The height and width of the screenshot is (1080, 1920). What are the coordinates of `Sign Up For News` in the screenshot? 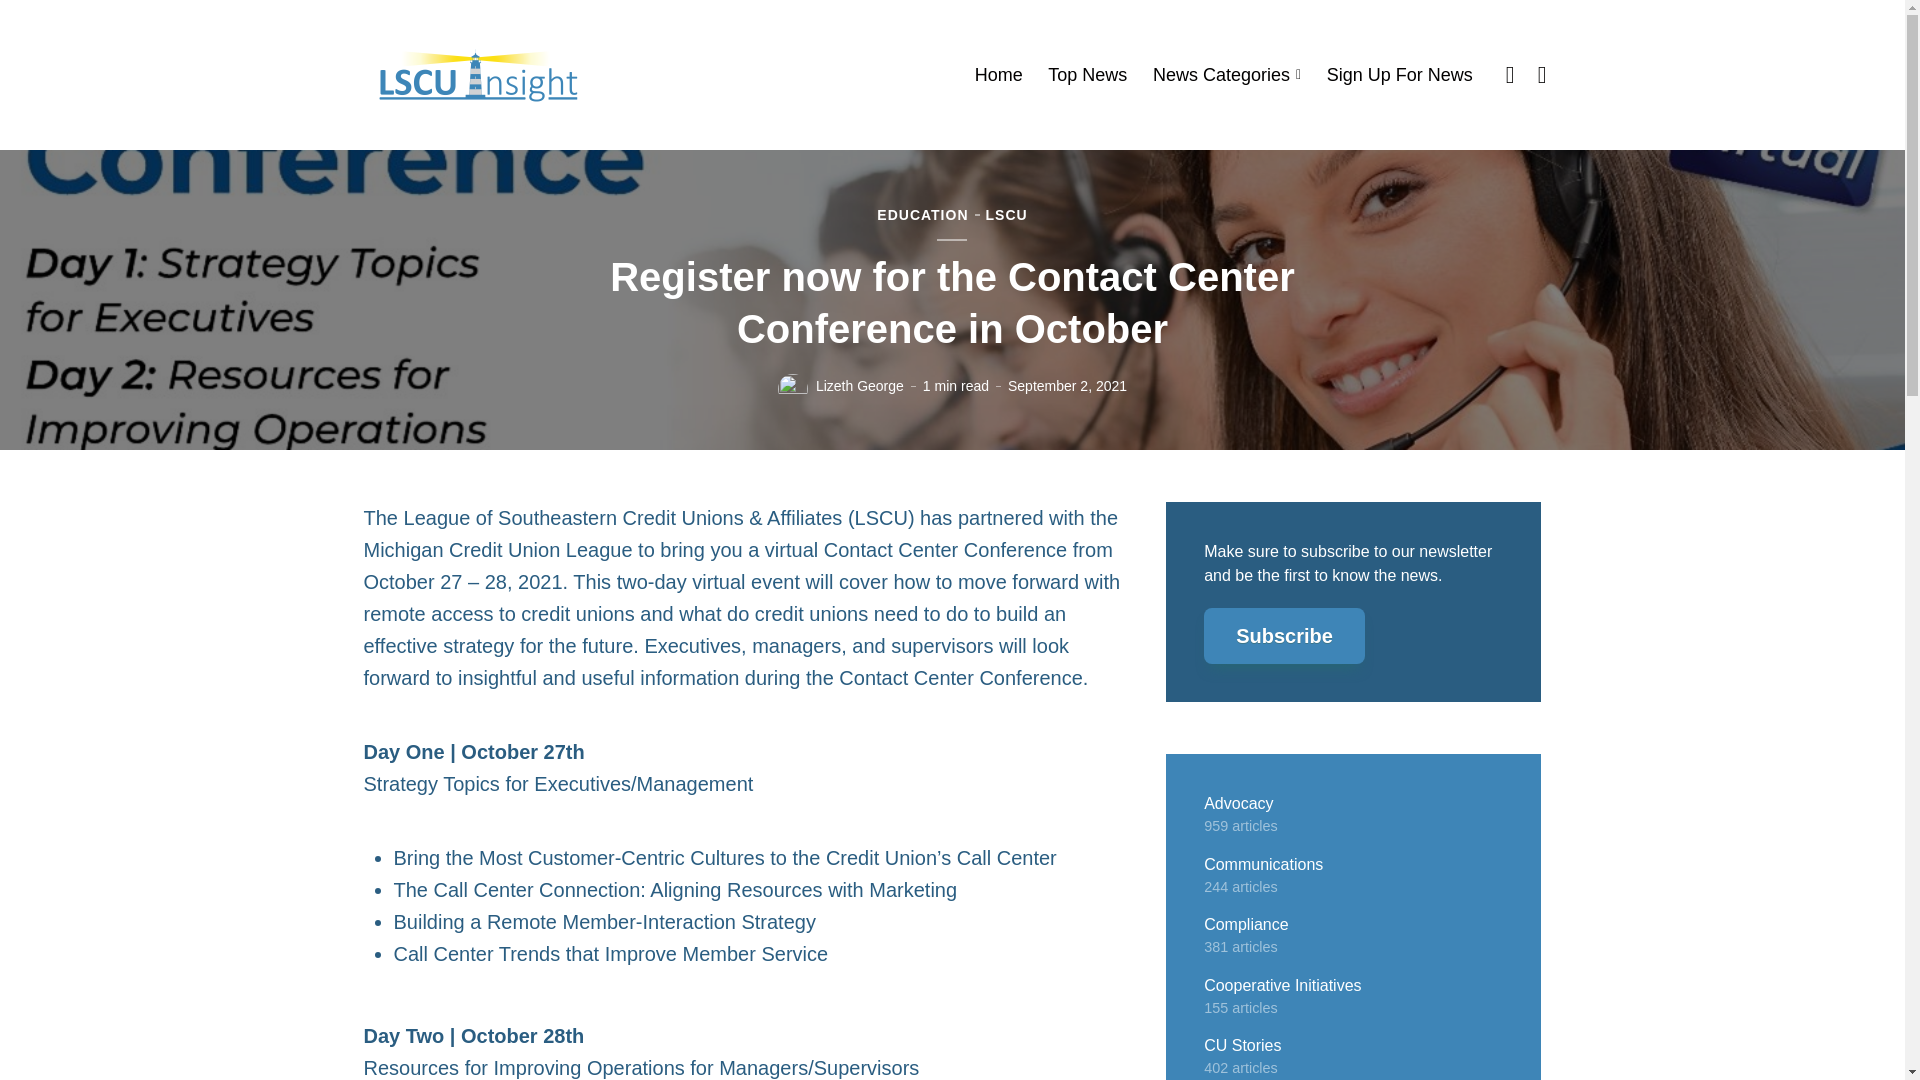 It's located at (1399, 75).